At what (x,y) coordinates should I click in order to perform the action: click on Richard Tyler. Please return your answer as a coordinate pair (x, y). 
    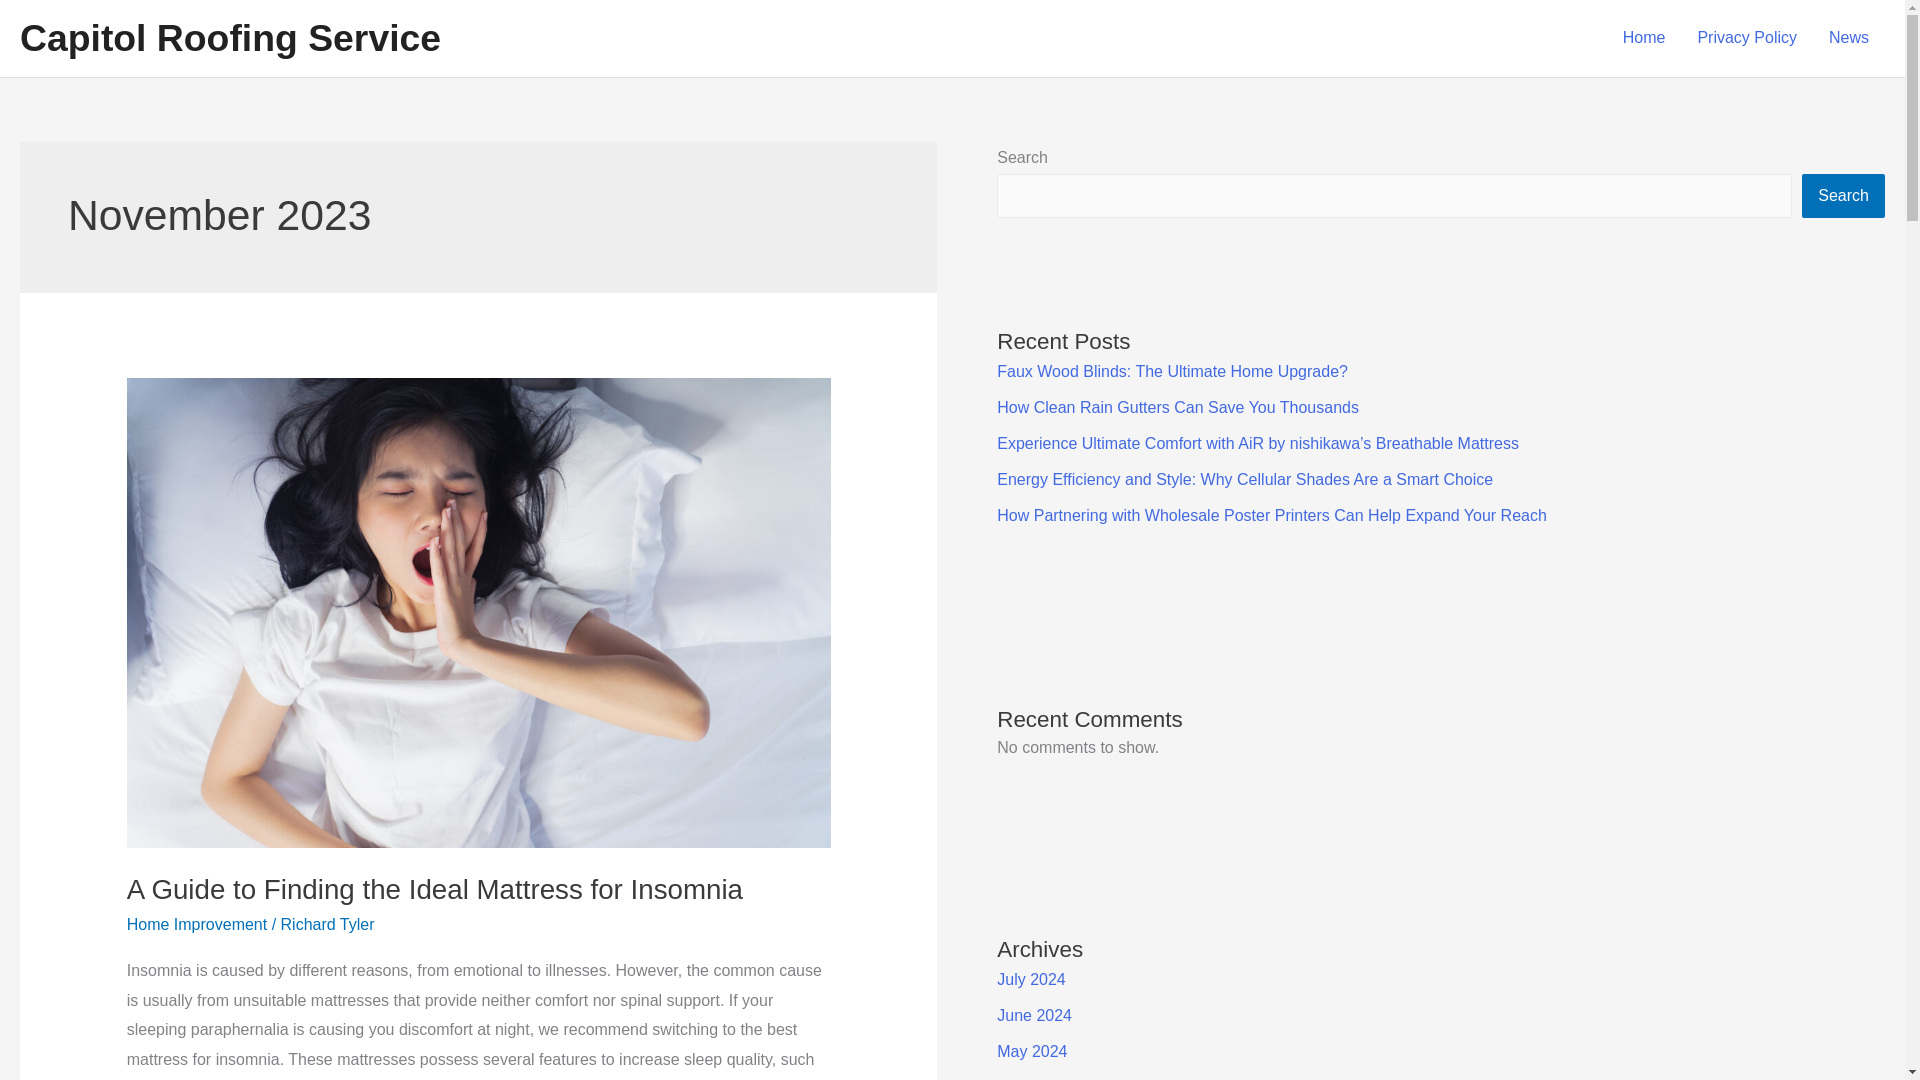
    Looking at the image, I should click on (327, 924).